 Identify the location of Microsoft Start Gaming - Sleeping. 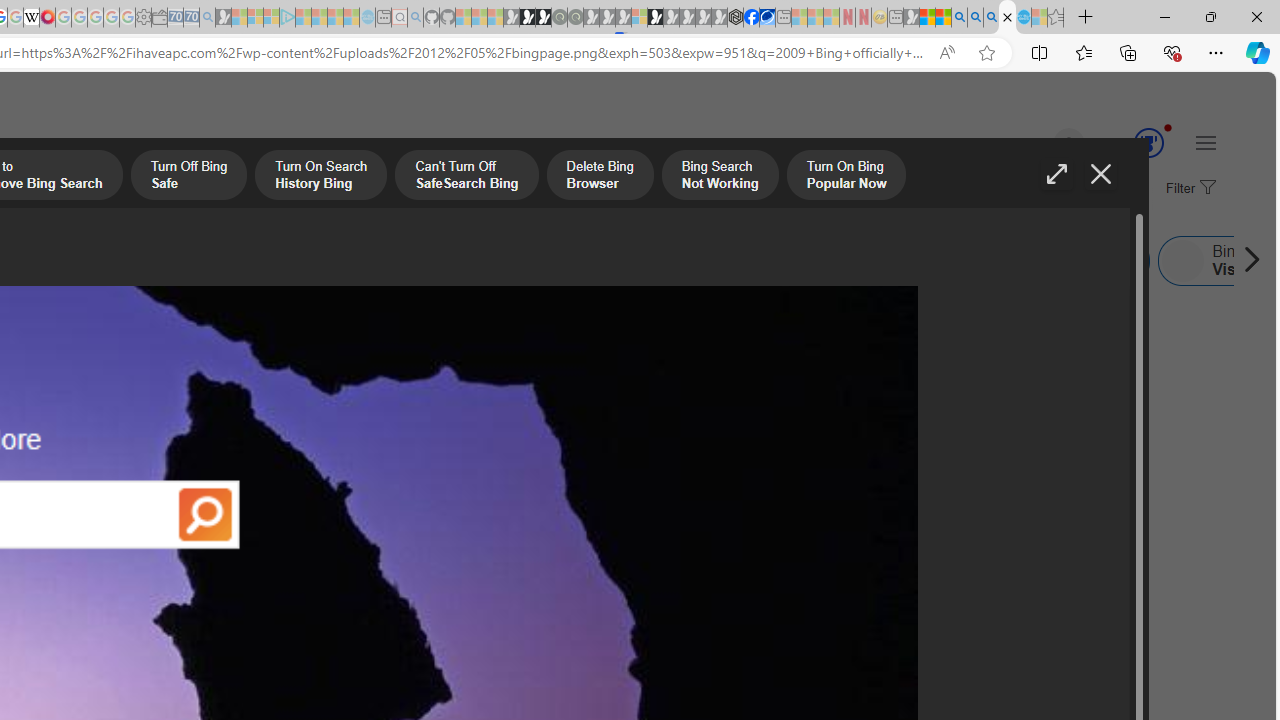
(224, 18).